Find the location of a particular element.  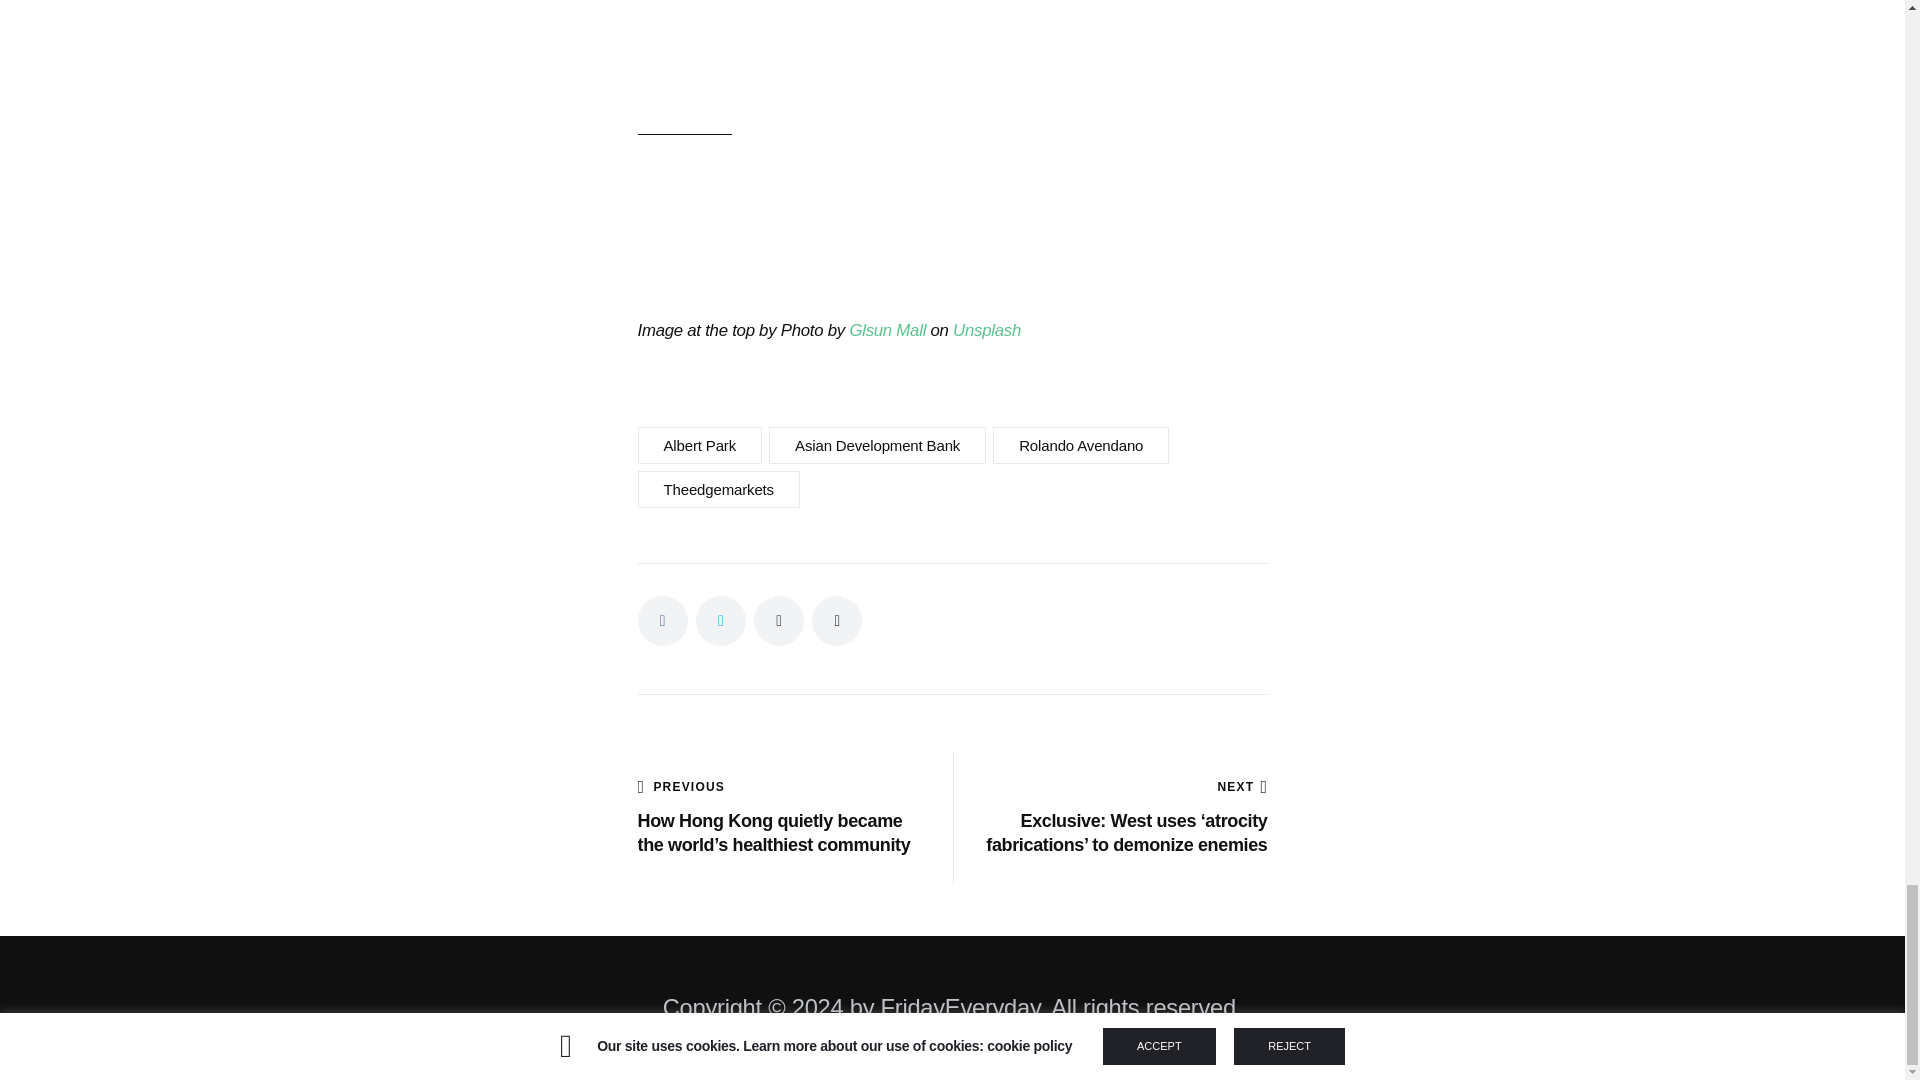

Copy URL to clipboard is located at coordinates (837, 620).